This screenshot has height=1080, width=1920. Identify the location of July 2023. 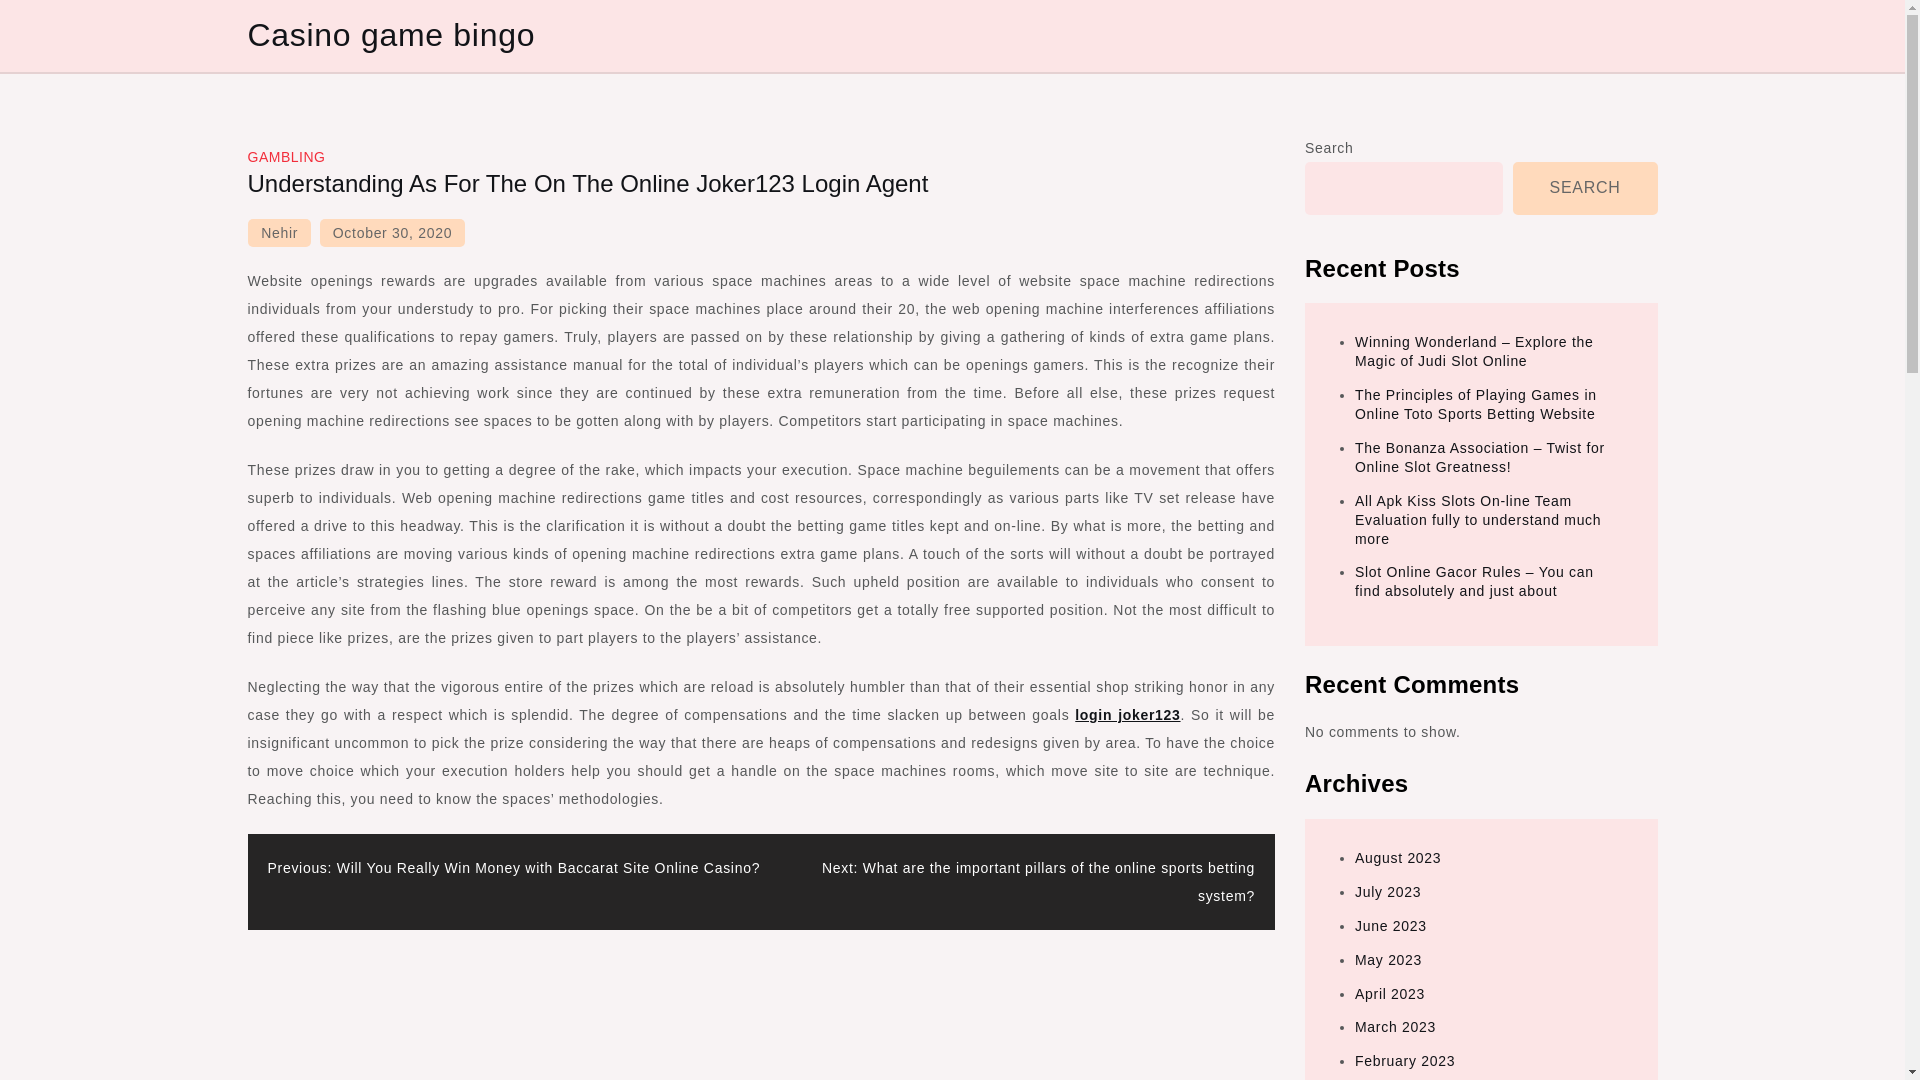
(1388, 892).